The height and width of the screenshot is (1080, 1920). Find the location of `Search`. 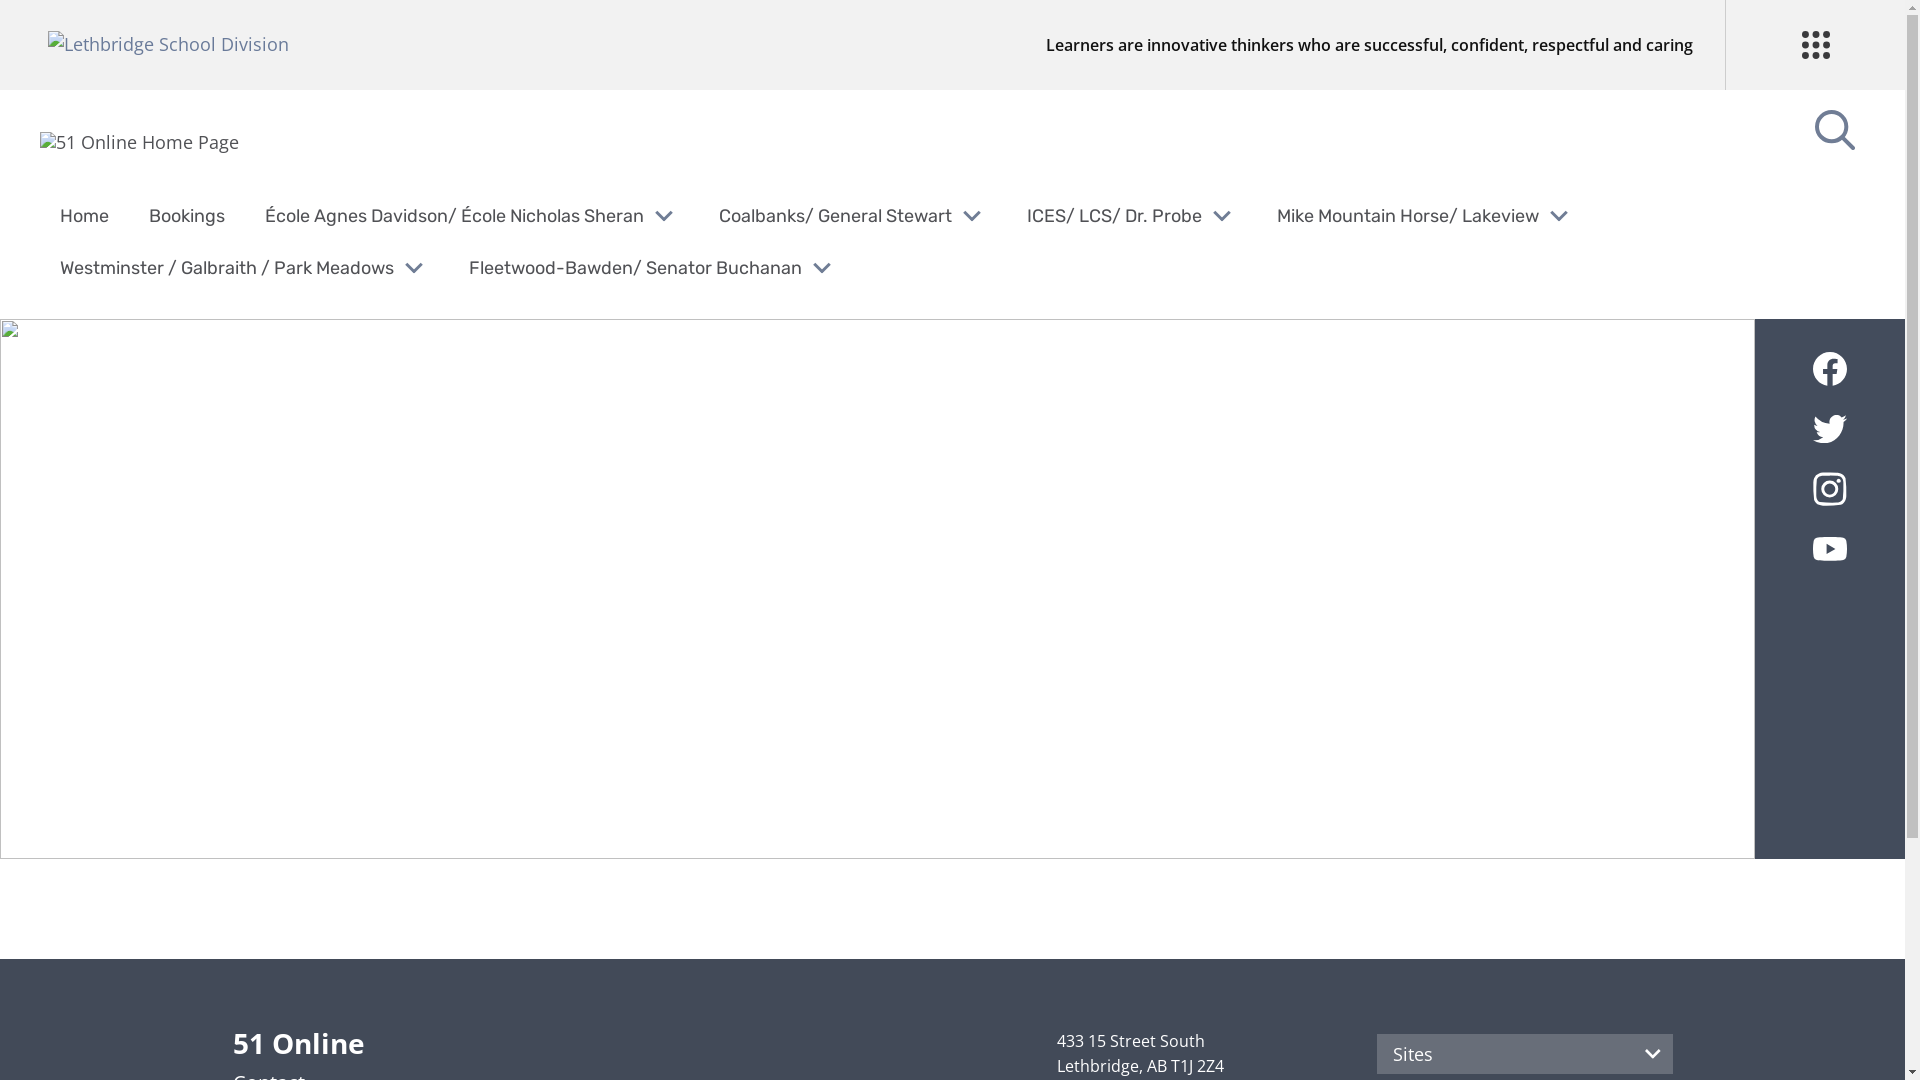

Search is located at coordinates (60, 26).